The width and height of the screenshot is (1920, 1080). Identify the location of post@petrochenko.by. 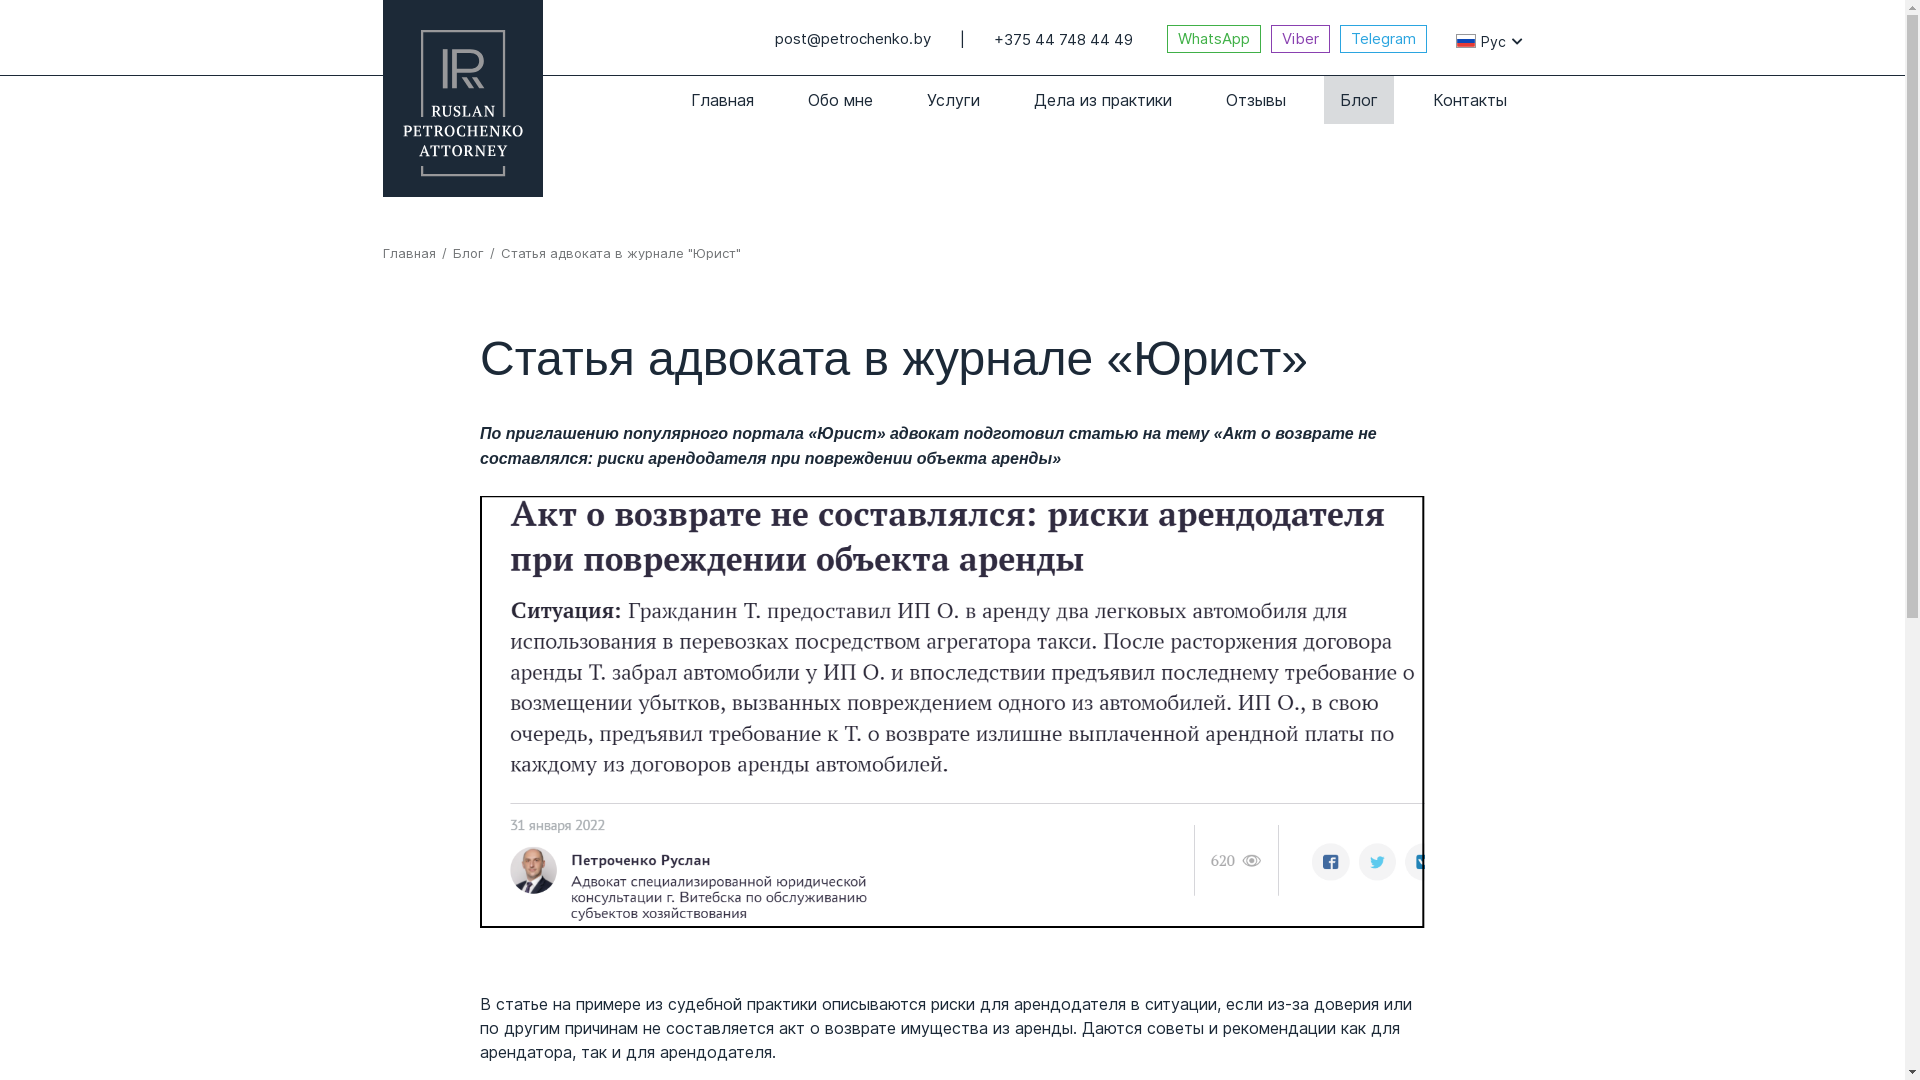
(852, 39).